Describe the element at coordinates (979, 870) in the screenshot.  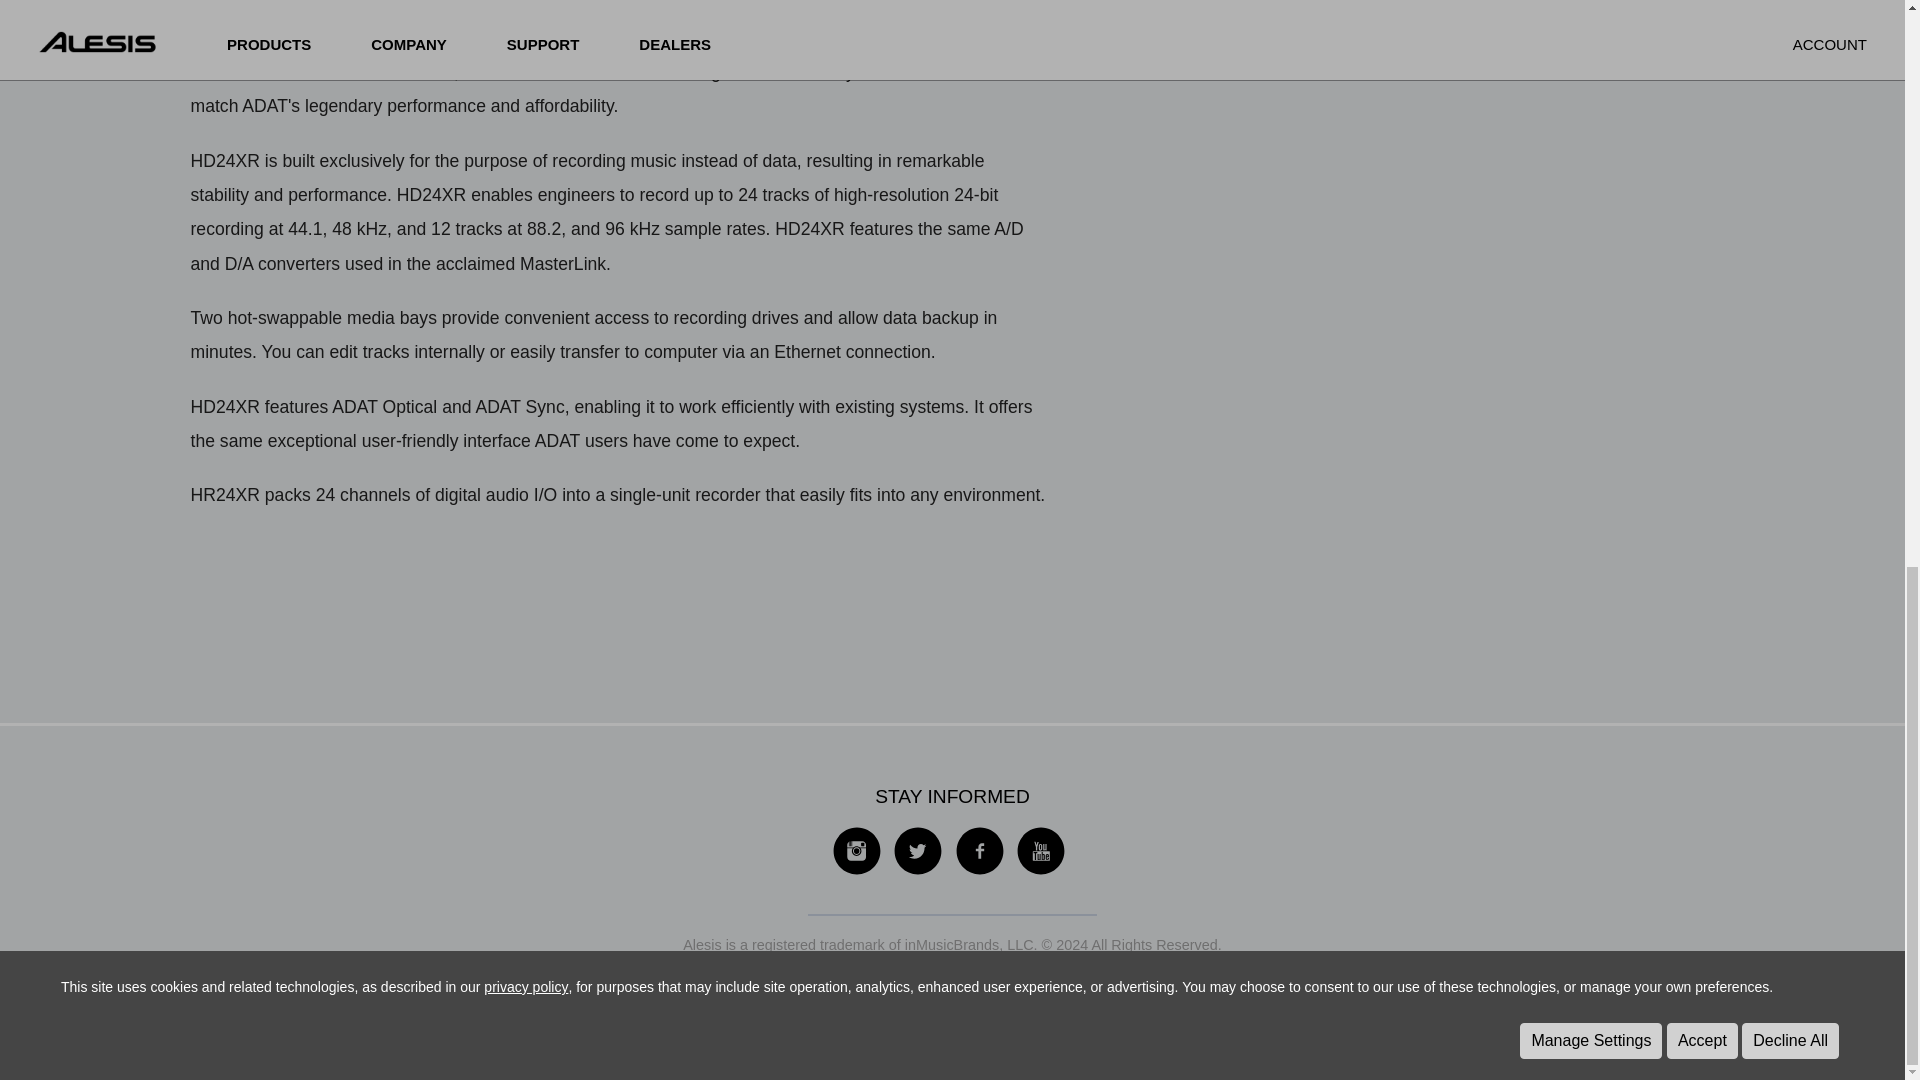
I see `Facebook` at that location.